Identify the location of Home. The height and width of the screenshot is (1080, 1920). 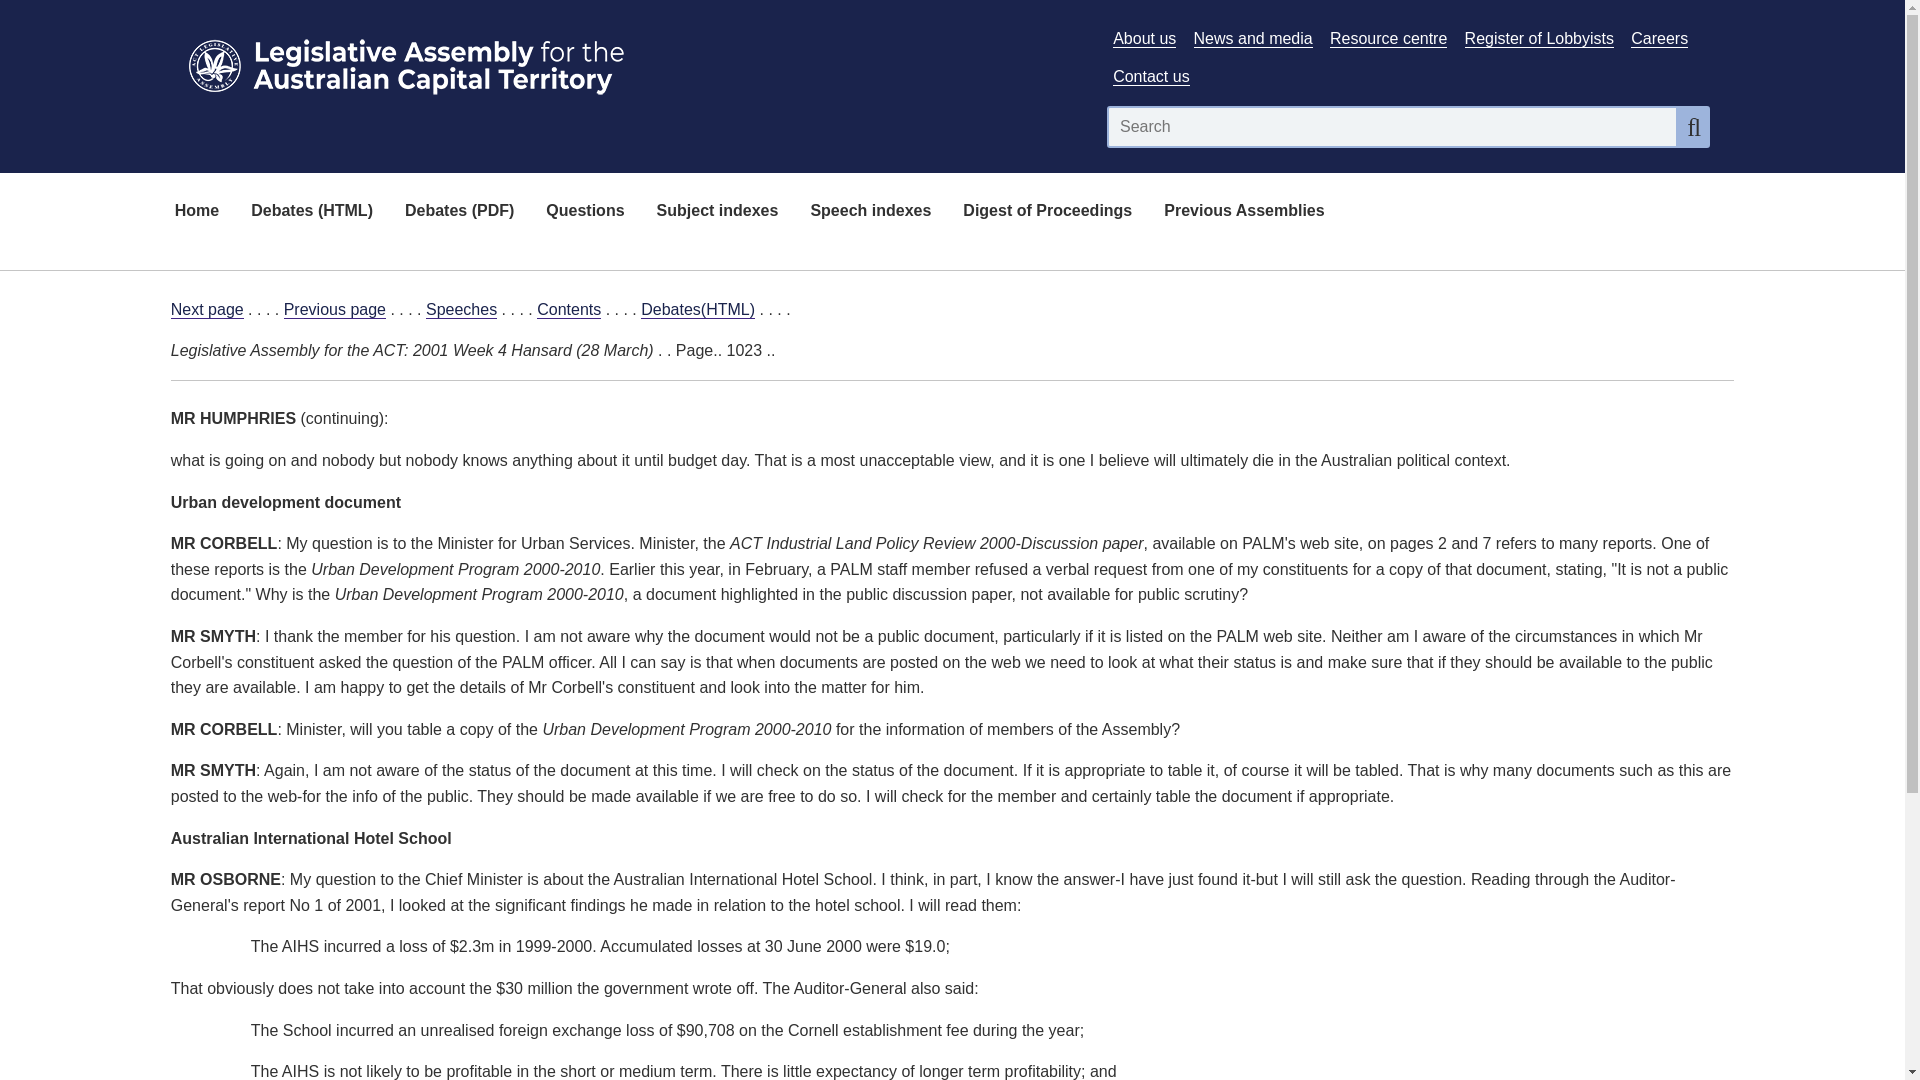
(196, 212).